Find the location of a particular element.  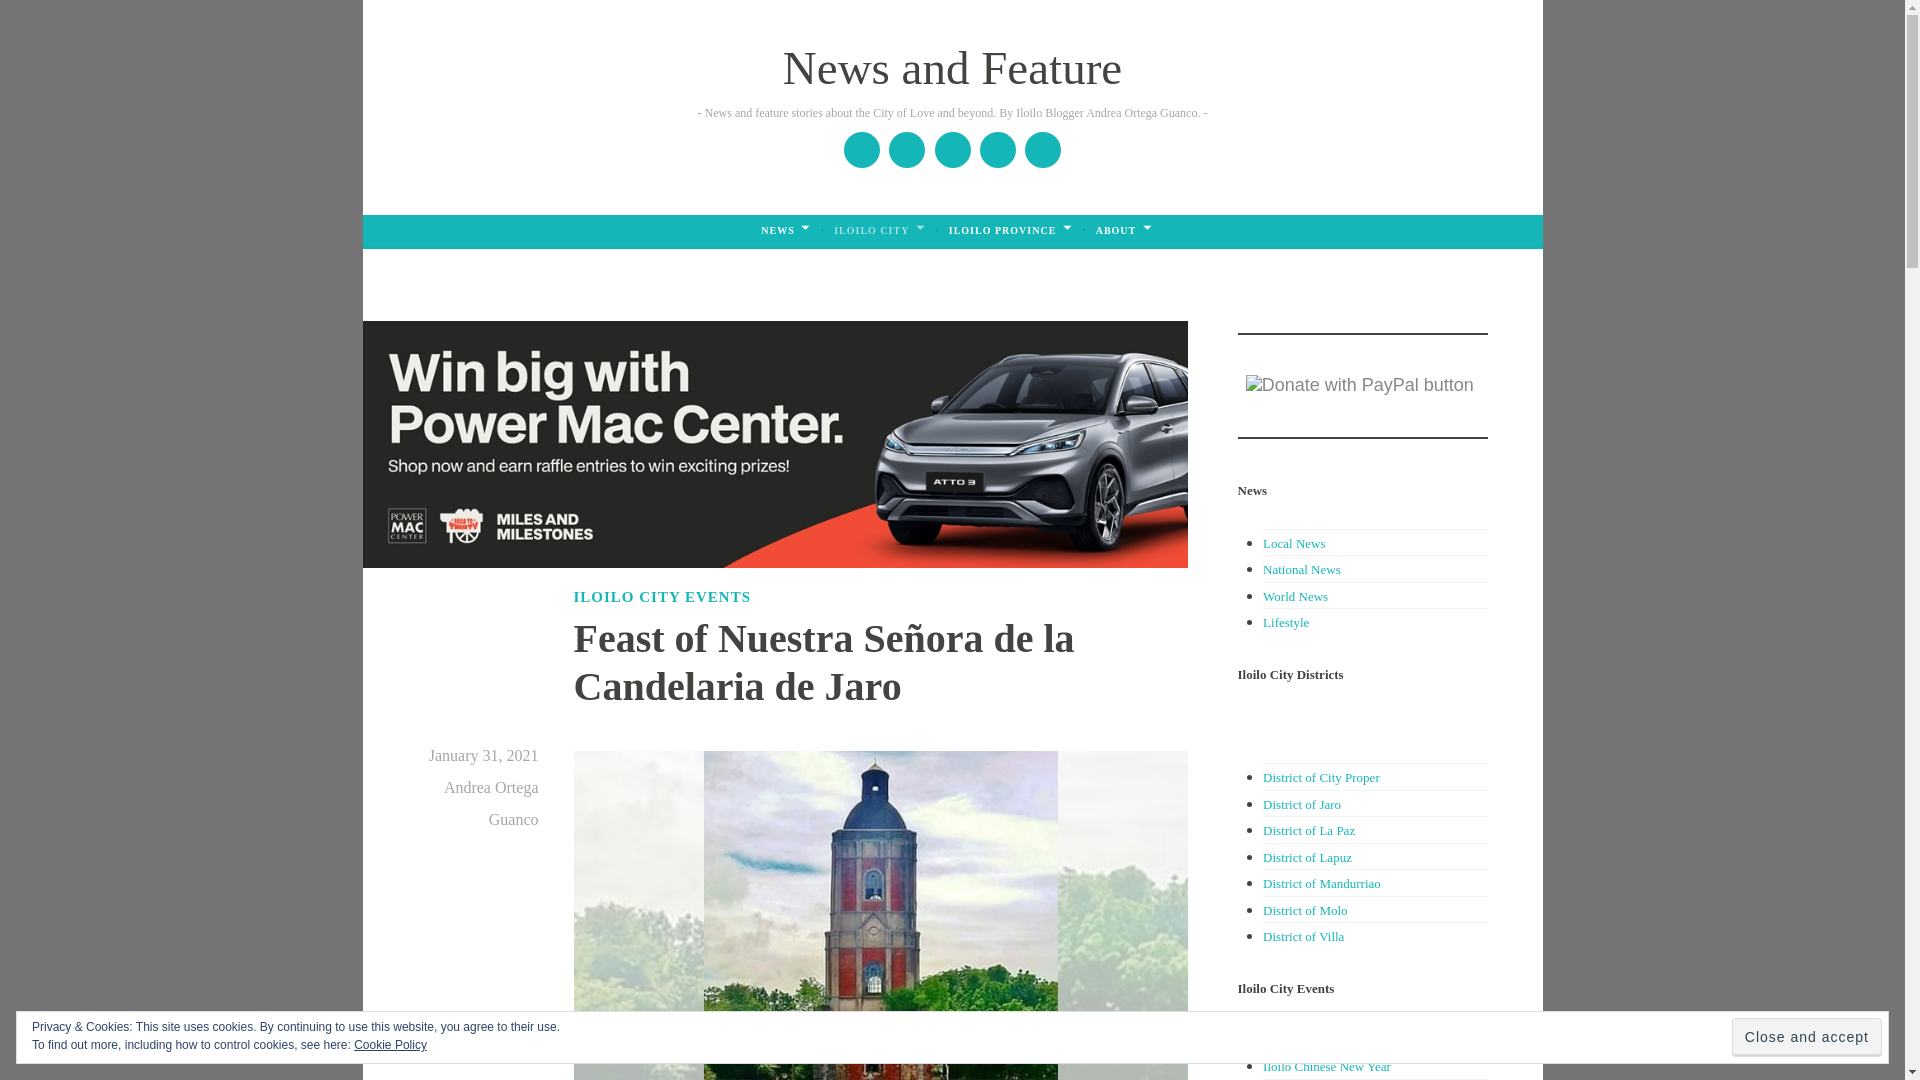

NEWS is located at coordinates (785, 231).